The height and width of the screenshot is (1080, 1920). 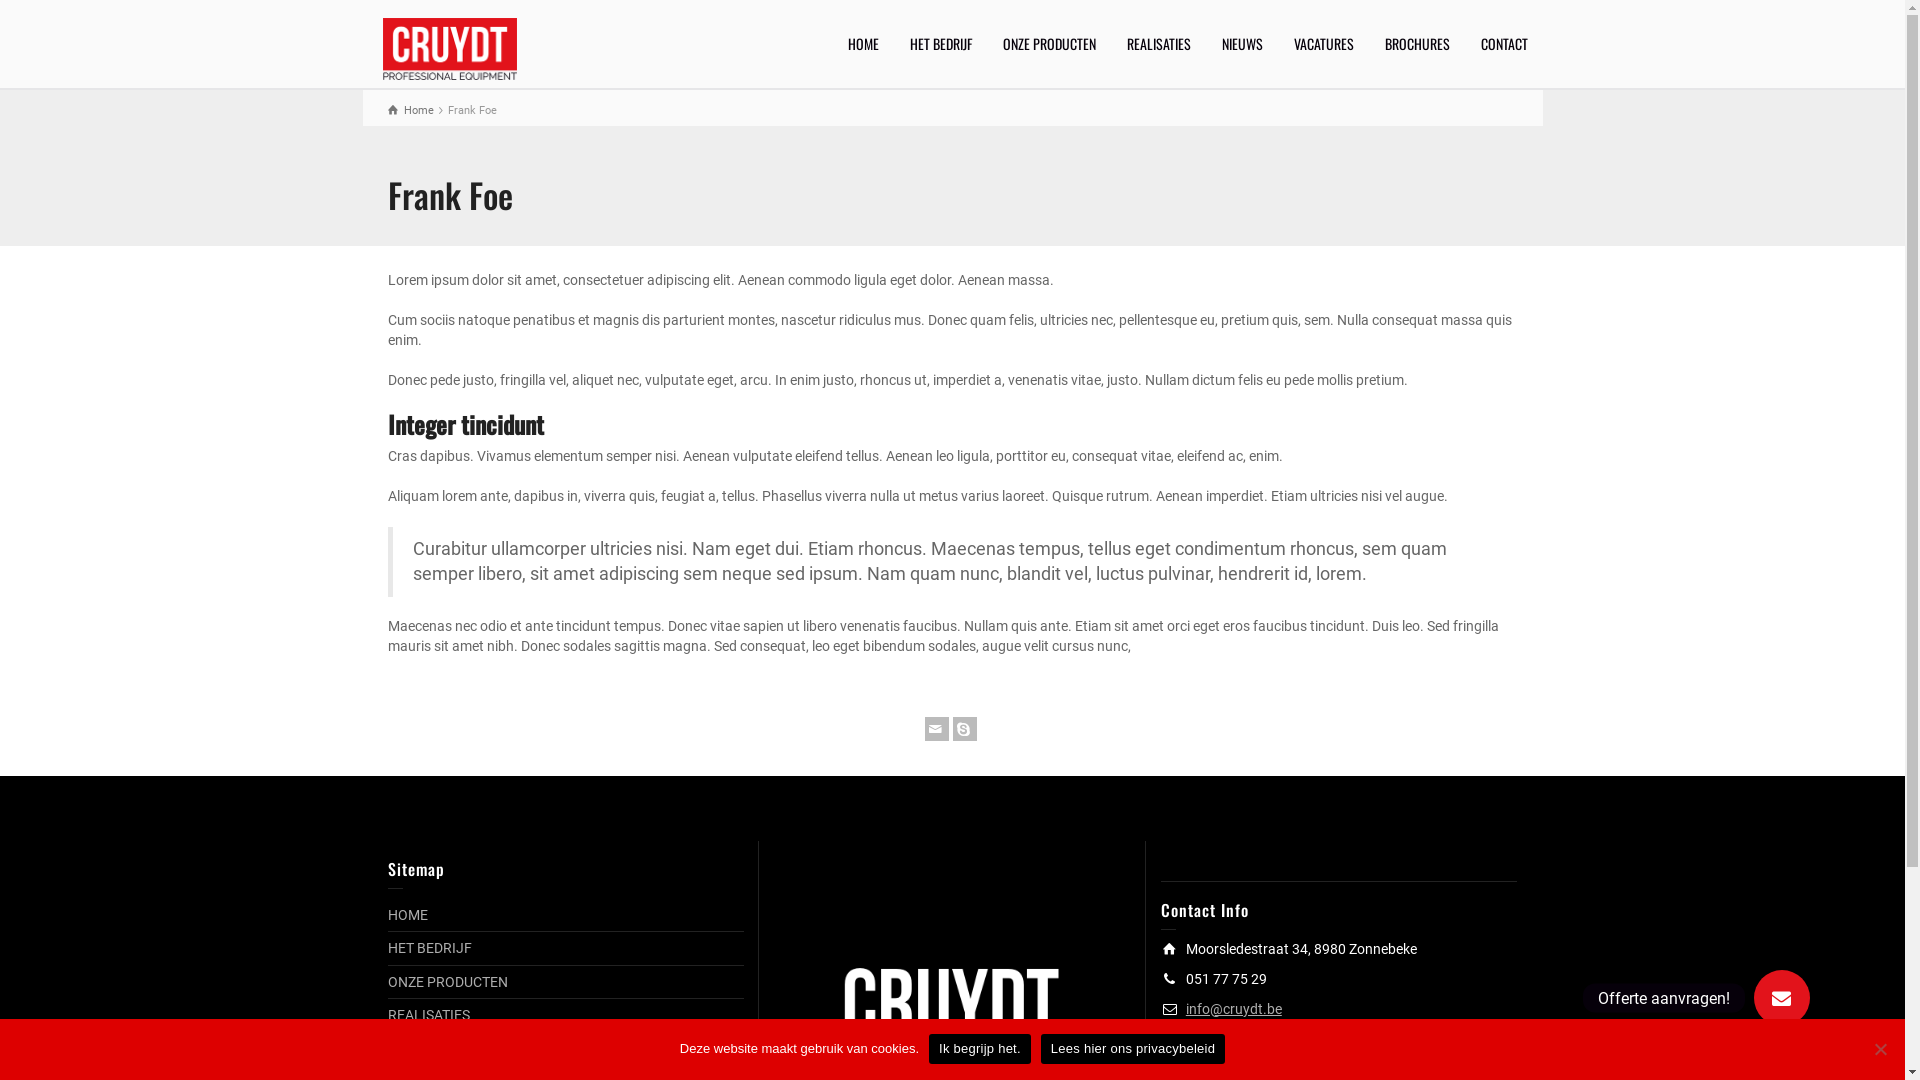 What do you see at coordinates (448, 982) in the screenshot?
I see `ONZE PRODUCTEN` at bounding box center [448, 982].